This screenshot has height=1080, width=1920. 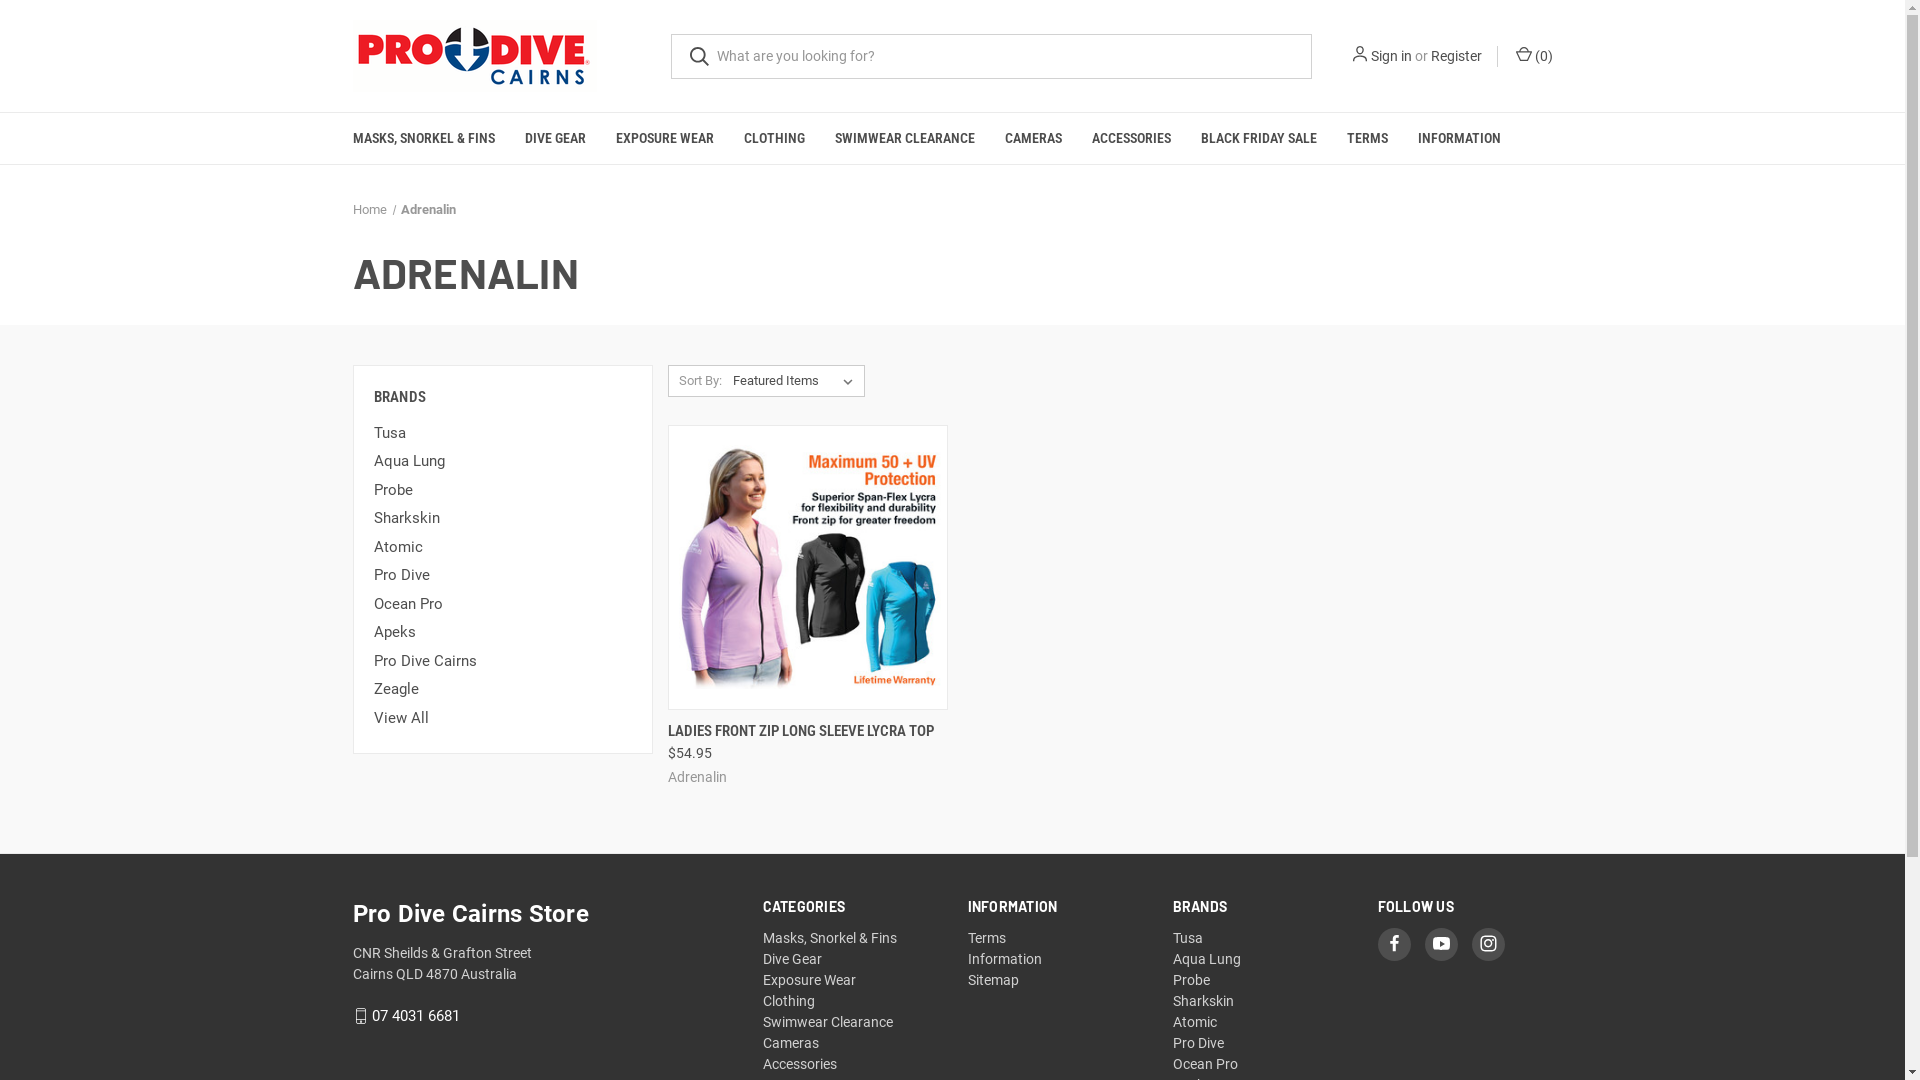 What do you see at coordinates (503, 718) in the screenshot?
I see `View All` at bounding box center [503, 718].